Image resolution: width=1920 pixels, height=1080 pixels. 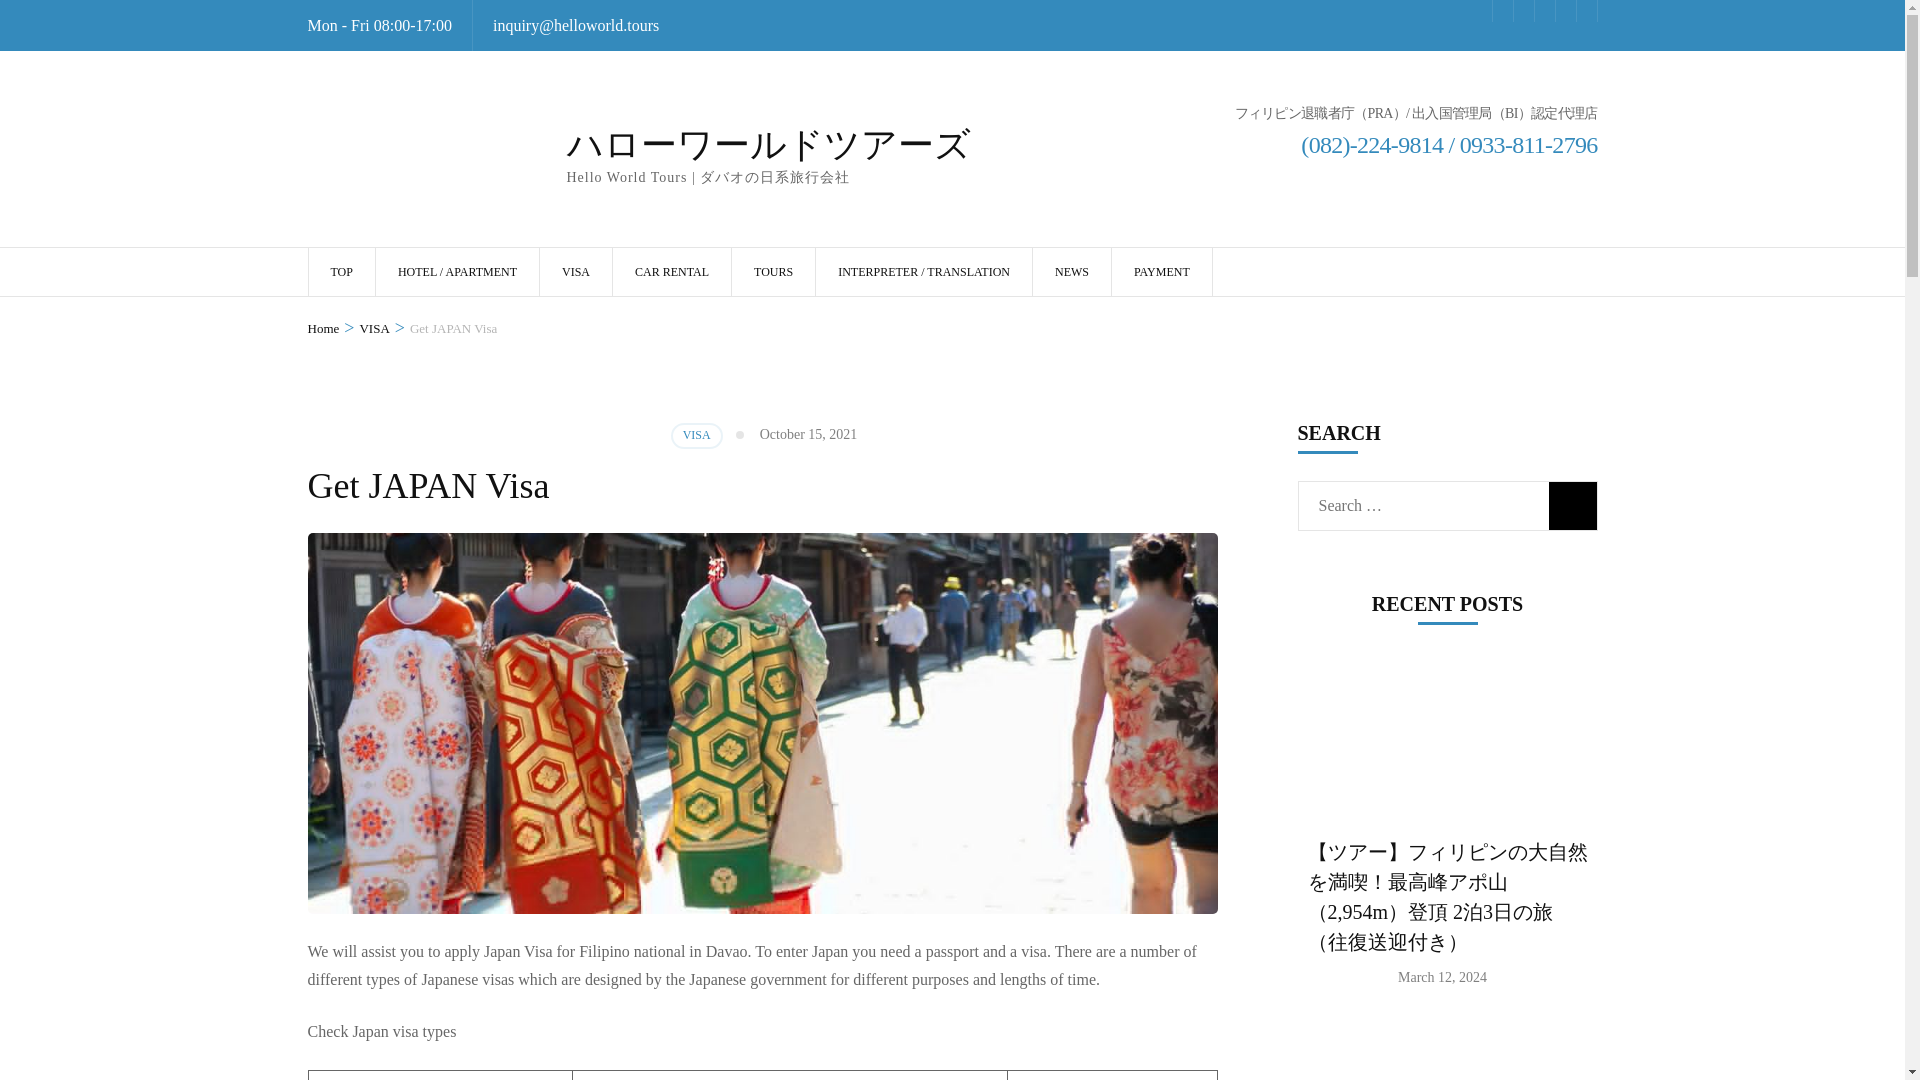 What do you see at coordinates (1072, 272) in the screenshot?
I see `NEWS` at bounding box center [1072, 272].